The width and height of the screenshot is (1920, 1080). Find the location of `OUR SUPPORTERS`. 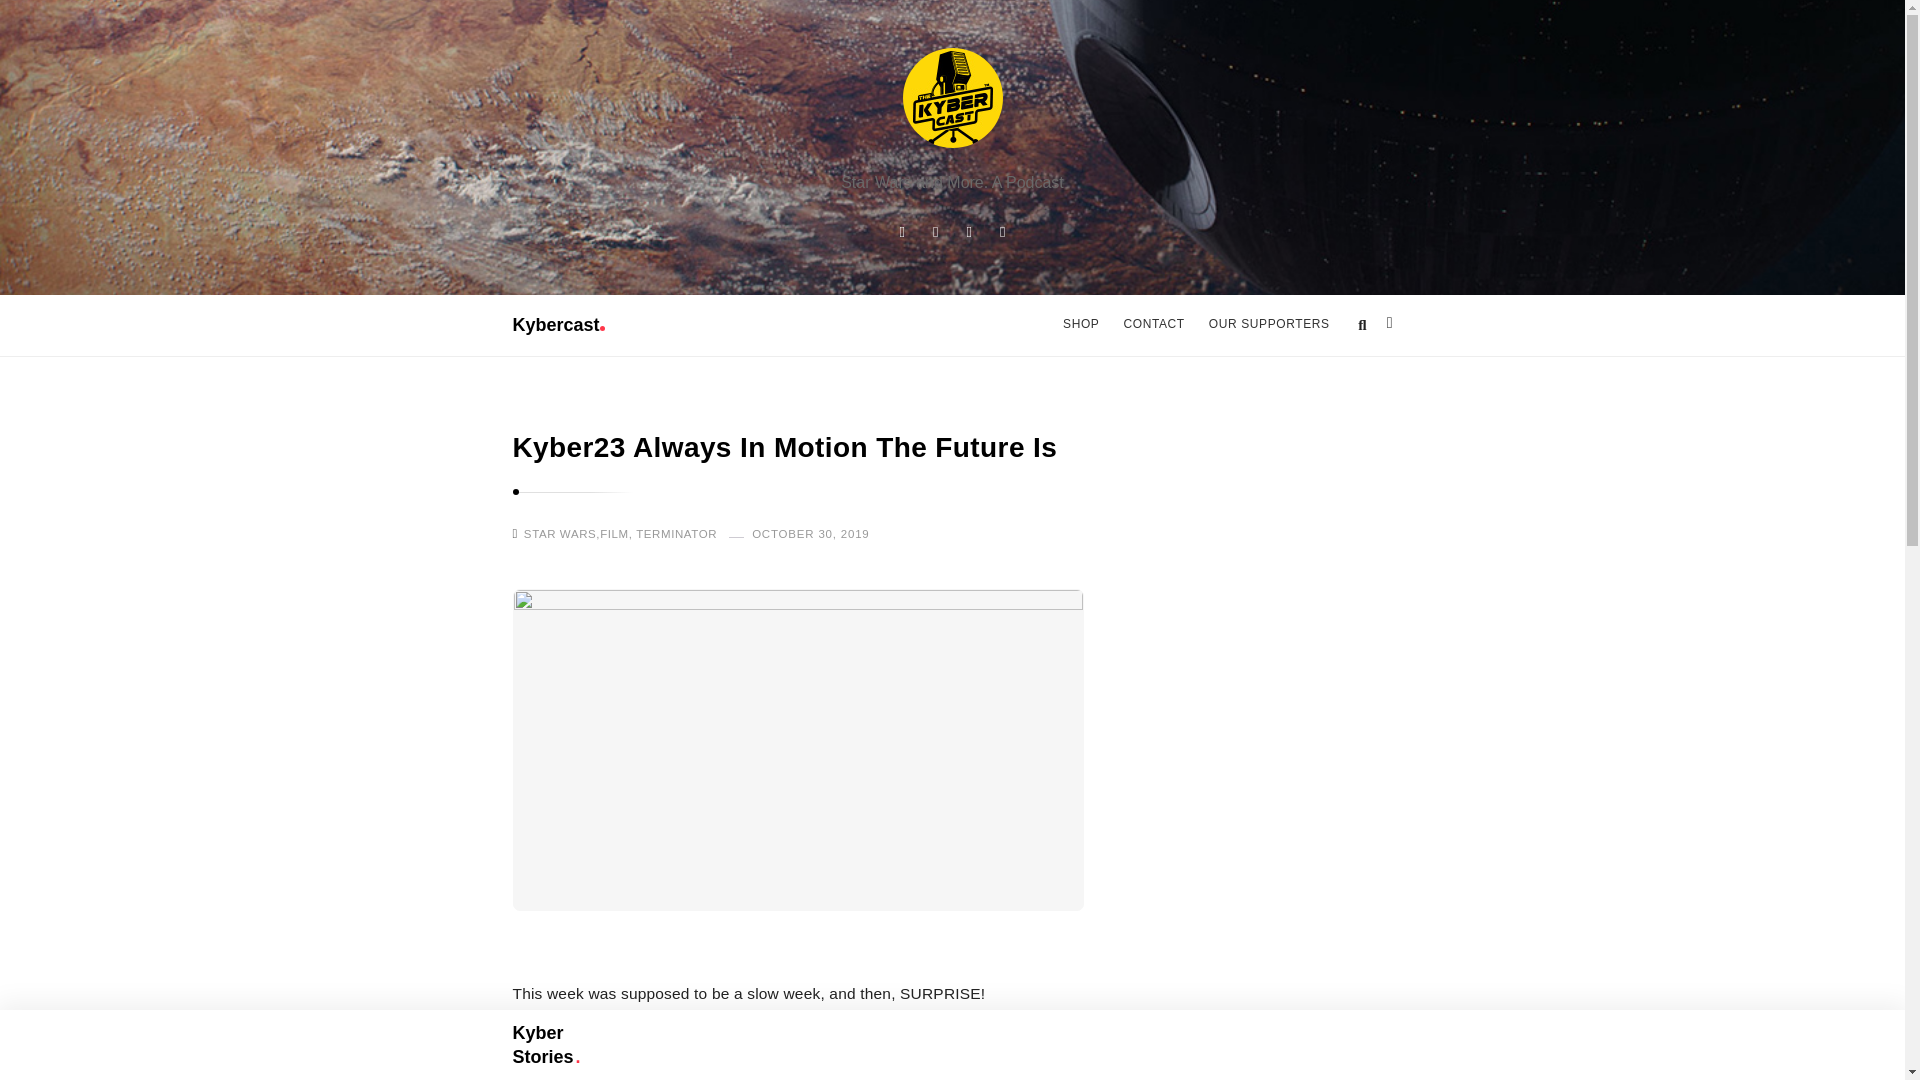

OUR SUPPORTERS is located at coordinates (1269, 324).